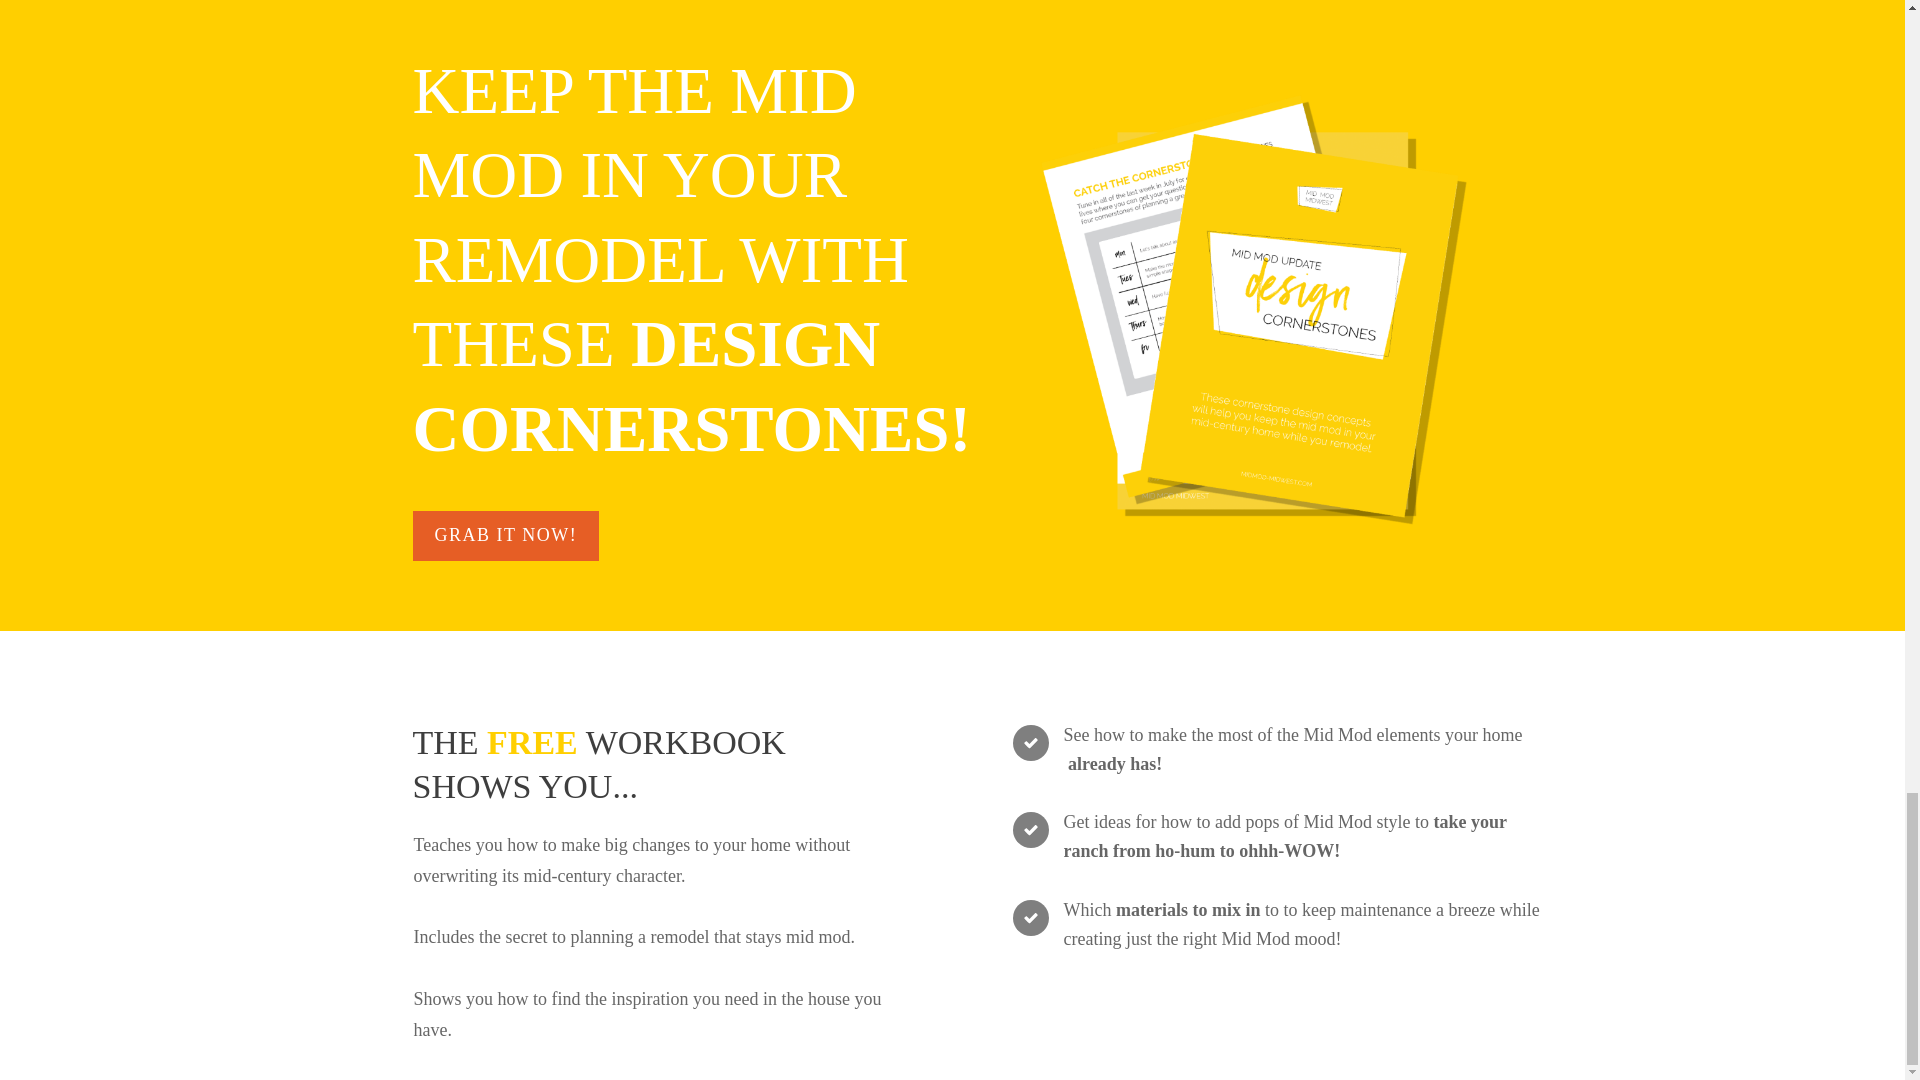 The height and width of the screenshot is (1080, 1920). Describe the element at coordinates (1254, 309) in the screenshot. I see `cornerstone cover images` at that location.